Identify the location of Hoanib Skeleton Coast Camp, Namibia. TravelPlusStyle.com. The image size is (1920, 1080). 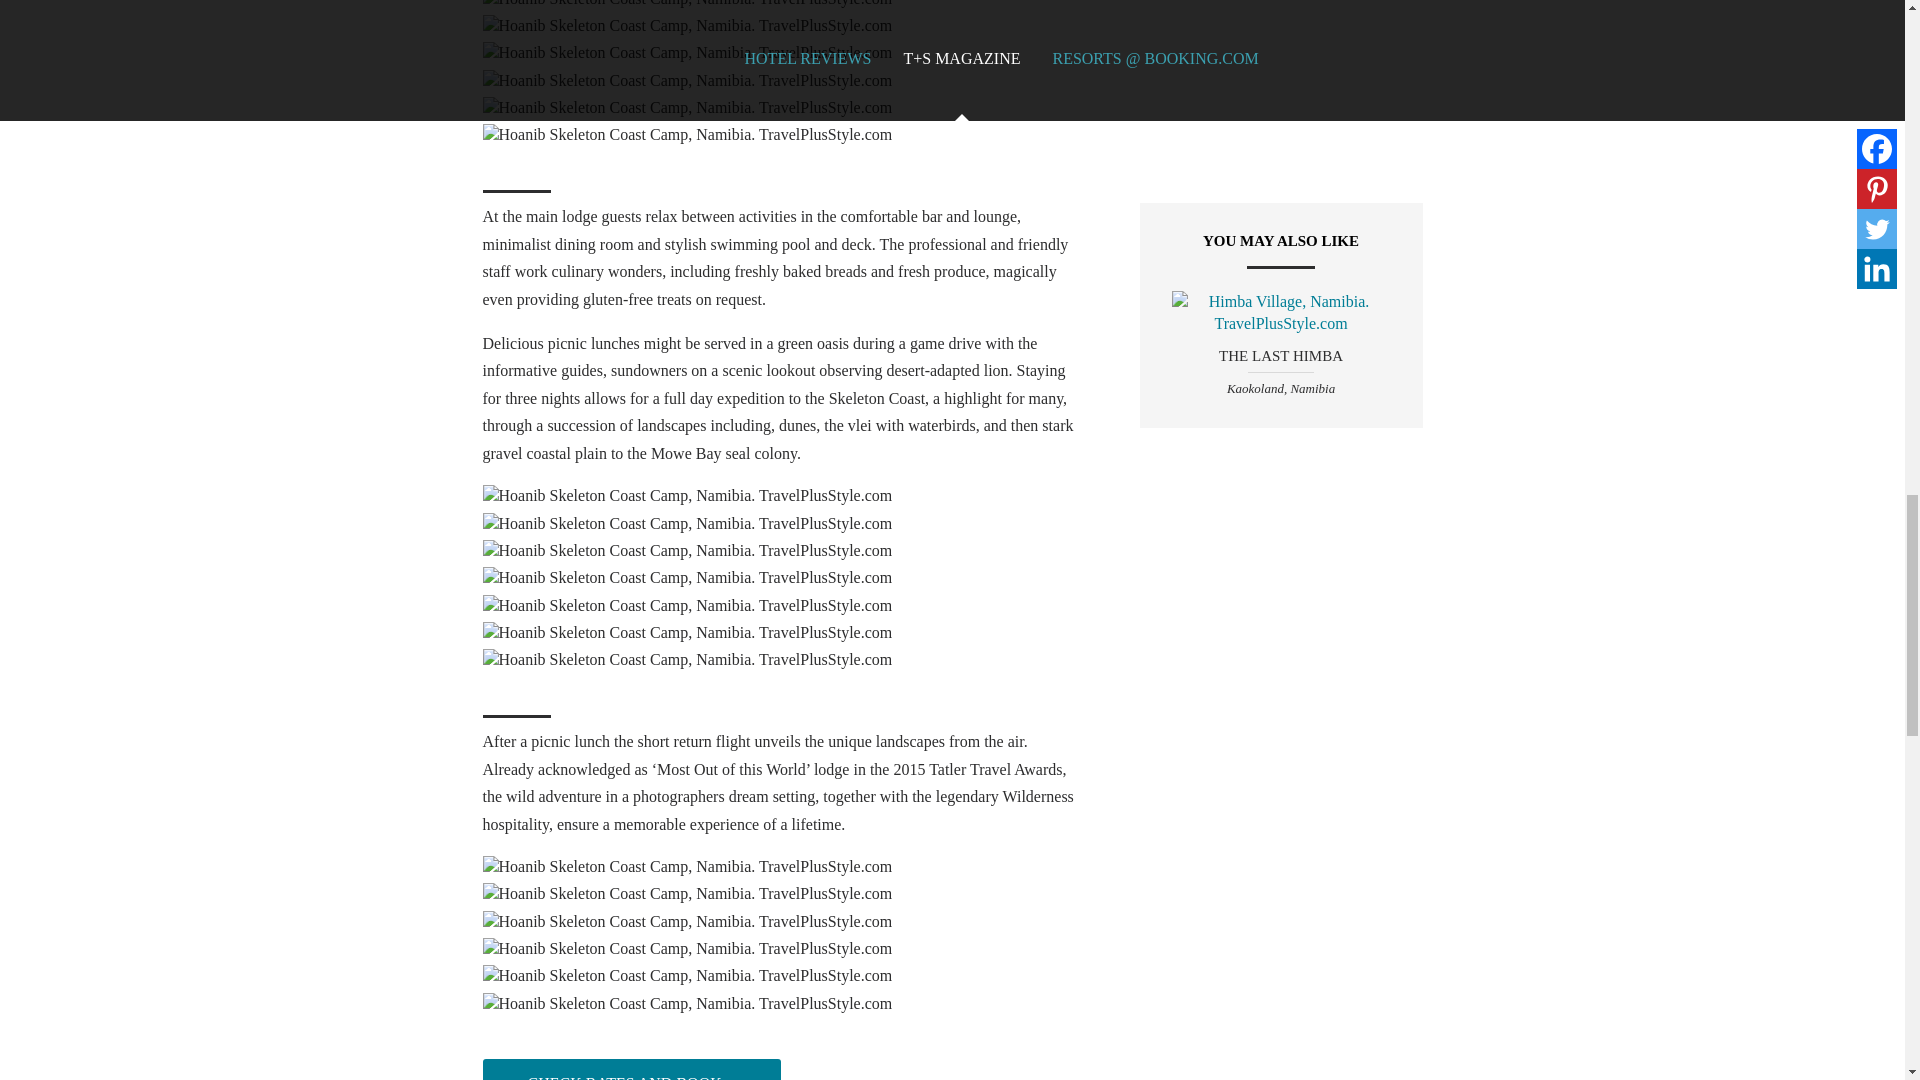
(686, 4).